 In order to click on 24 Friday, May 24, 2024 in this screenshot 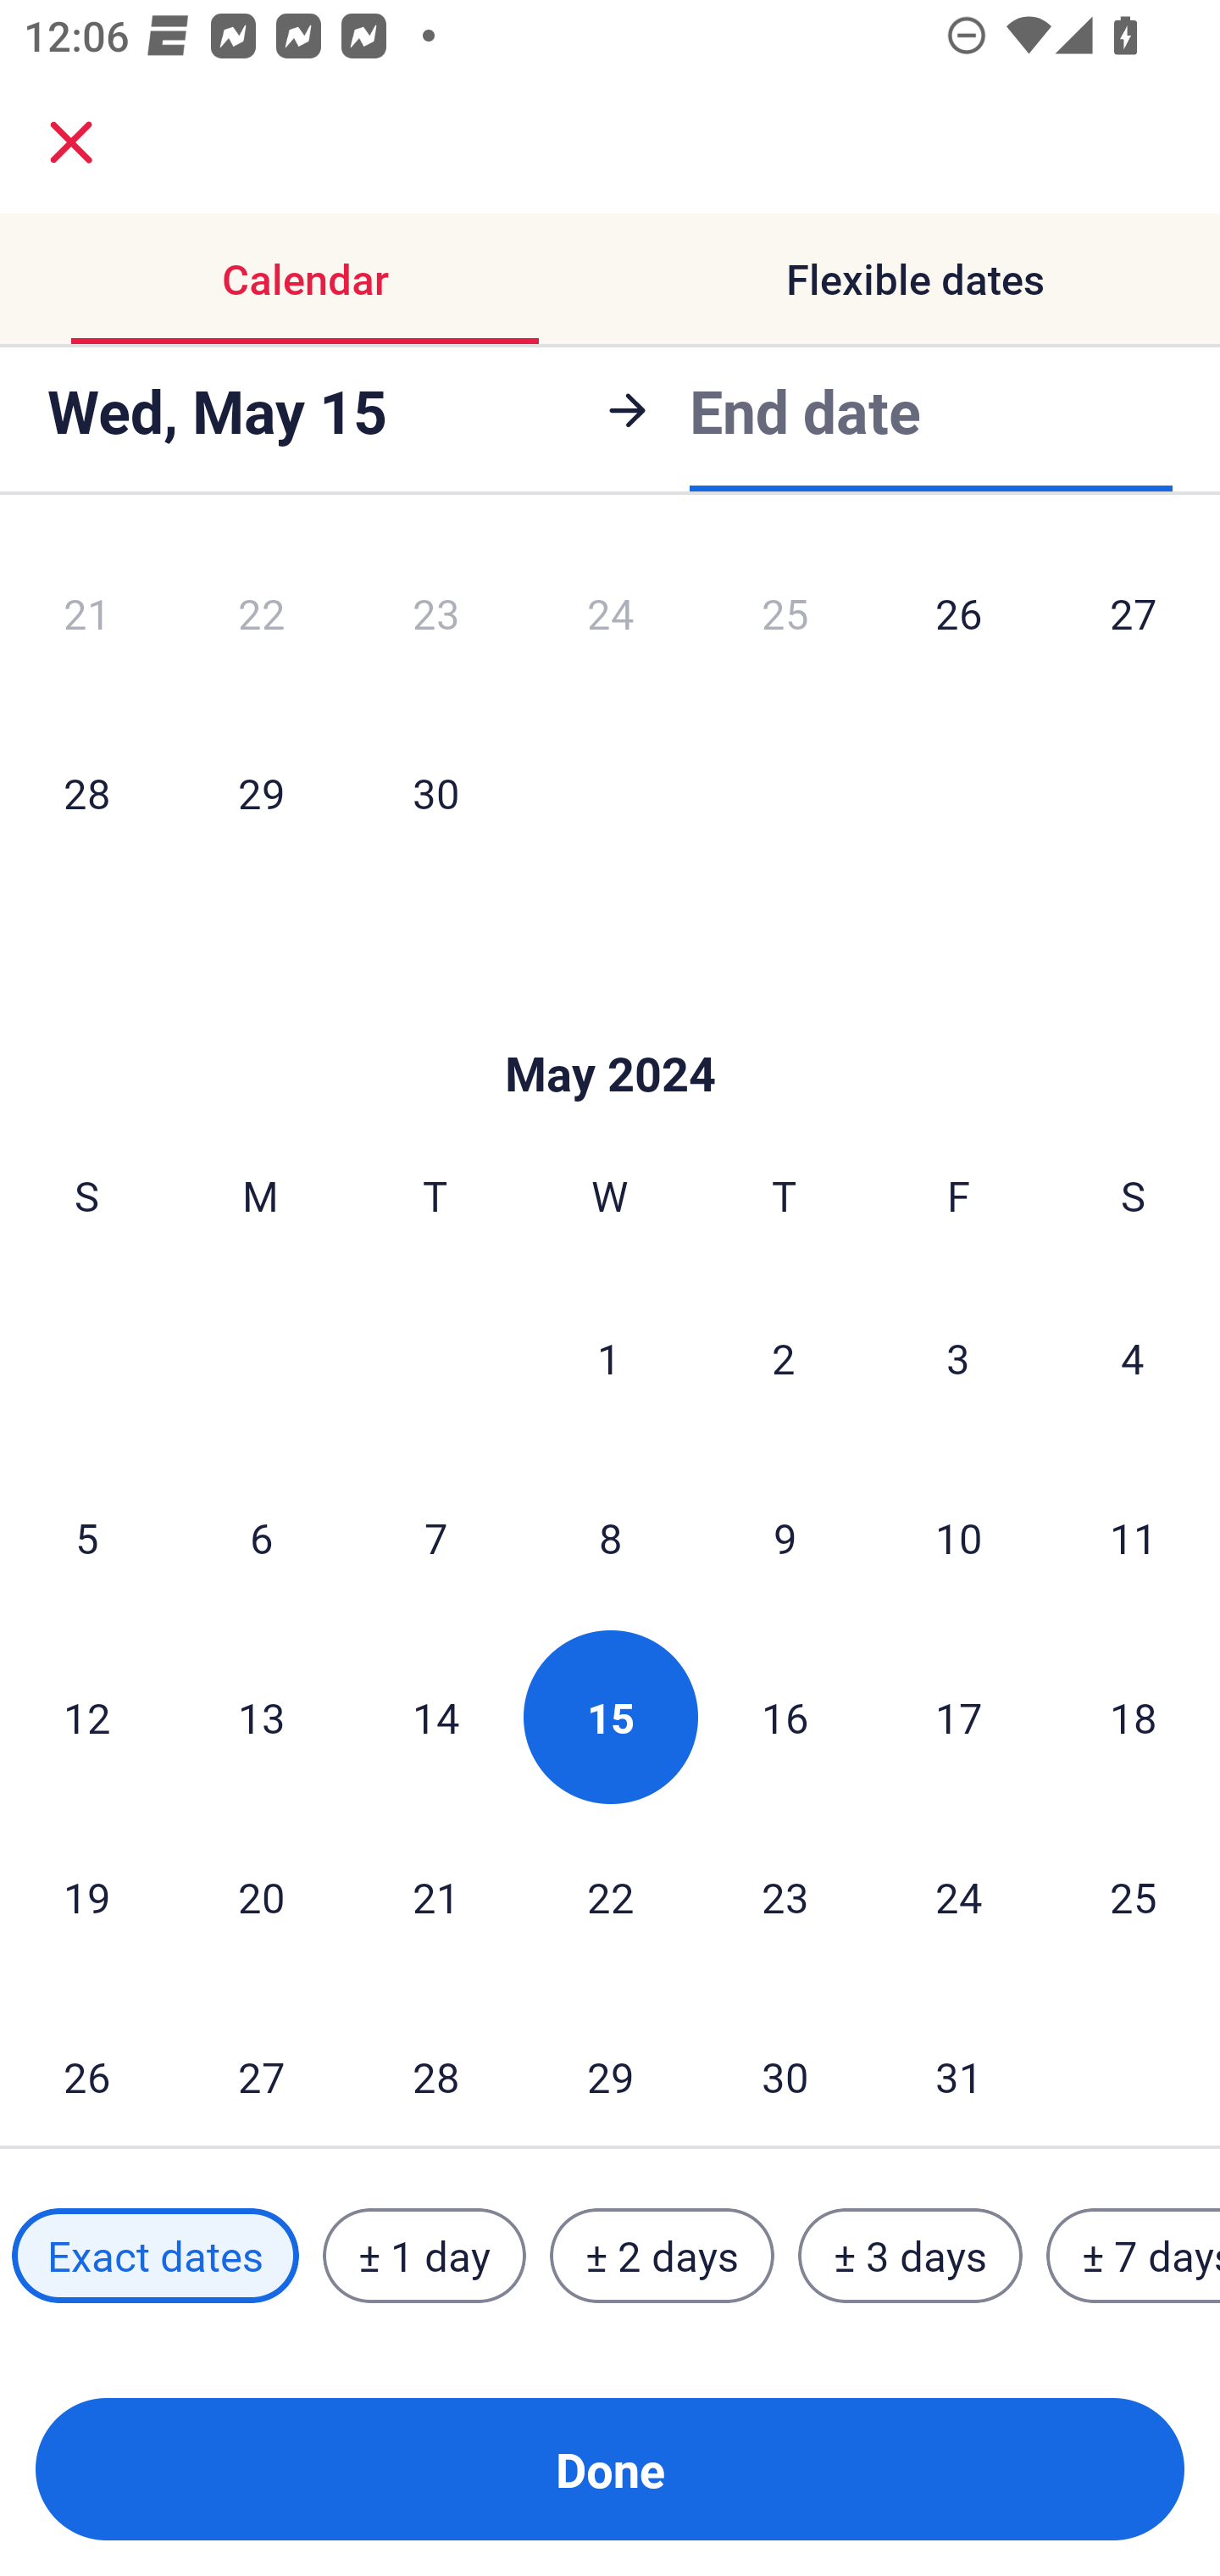, I will do `click(959, 1896)`.